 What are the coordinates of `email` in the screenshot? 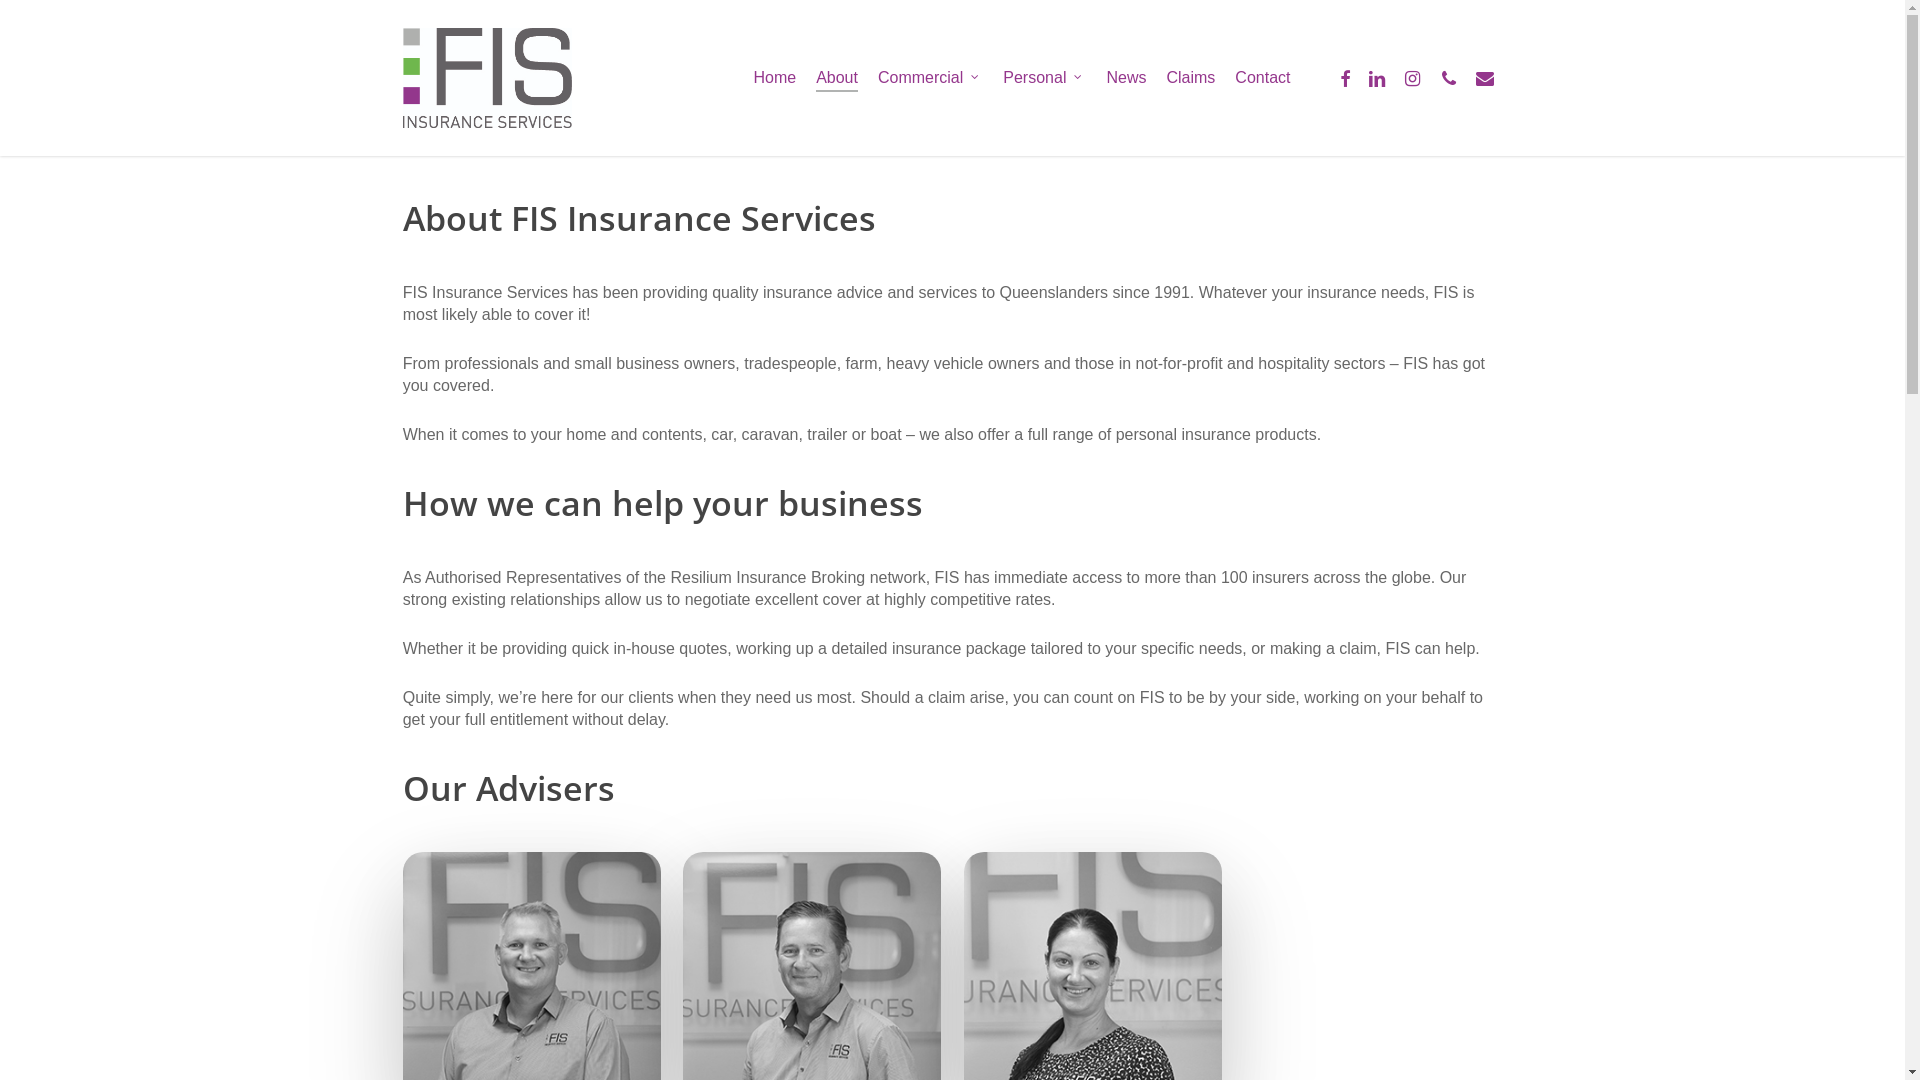 It's located at (1484, 78).